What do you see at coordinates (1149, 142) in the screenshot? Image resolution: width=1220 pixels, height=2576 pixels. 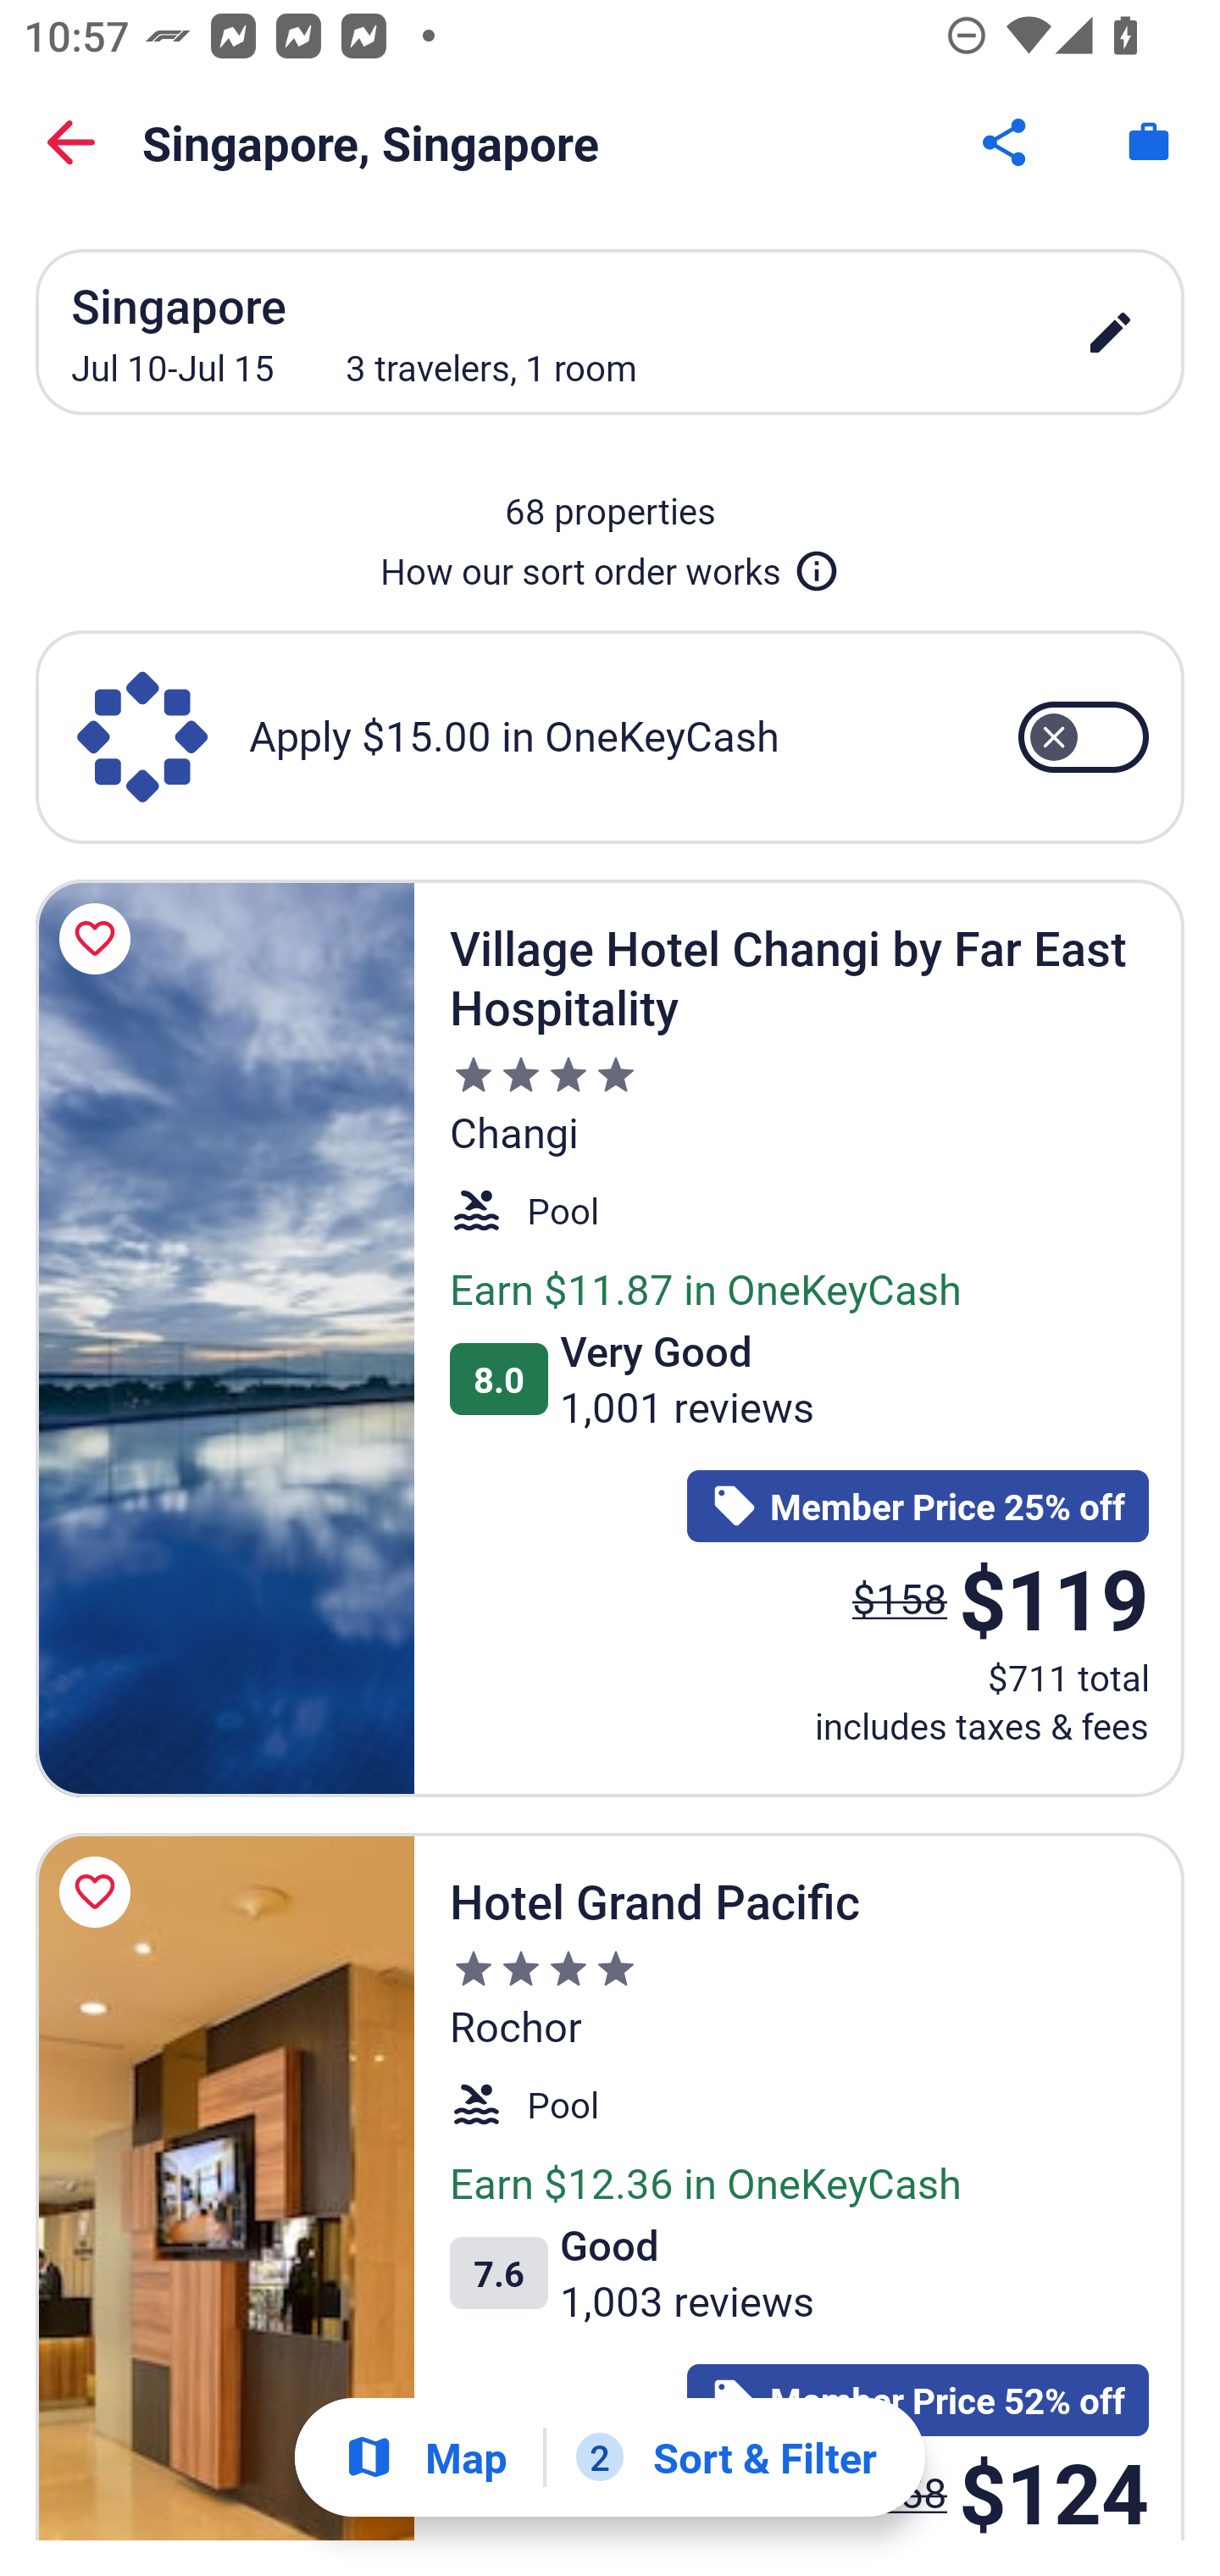 I see `Trips. Button` at bounding box center [1149, 142].